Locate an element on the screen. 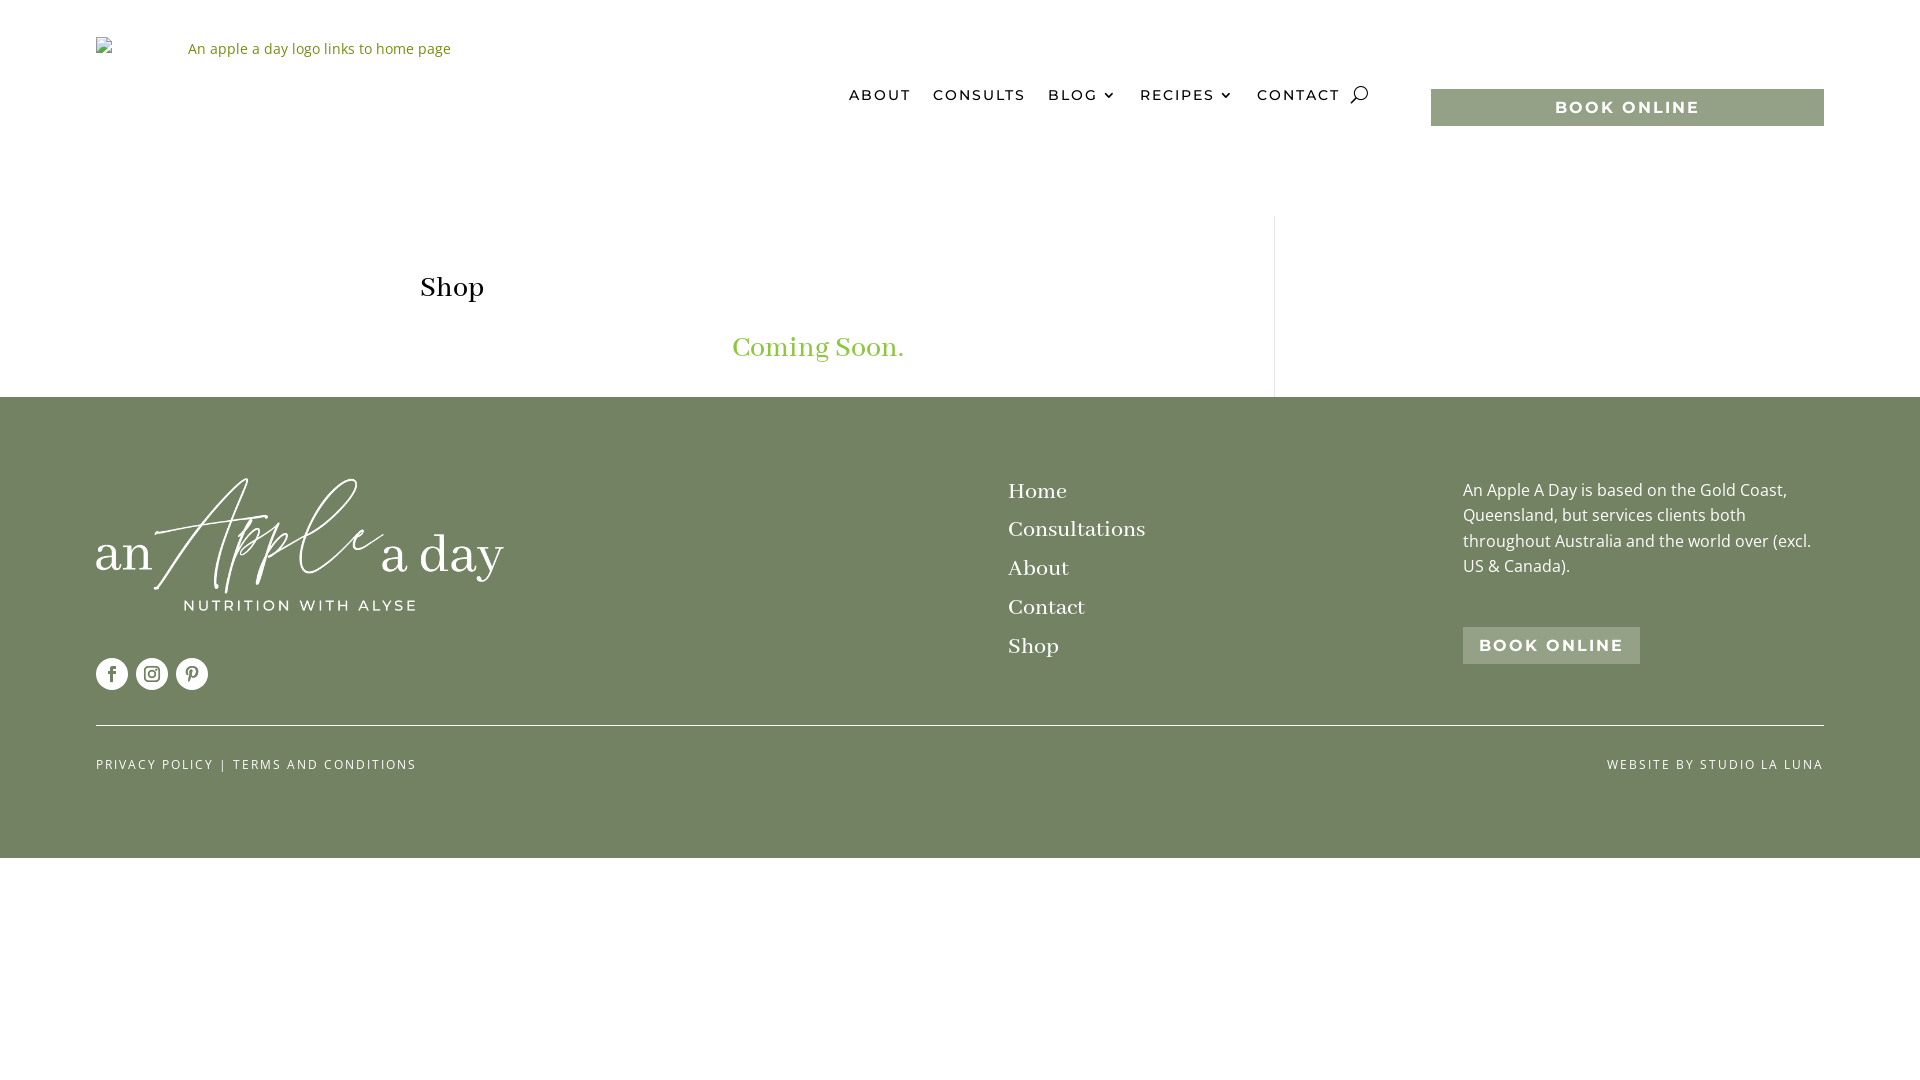 The image size is (1920, 1080). About is located at coordinates (1038, 569).